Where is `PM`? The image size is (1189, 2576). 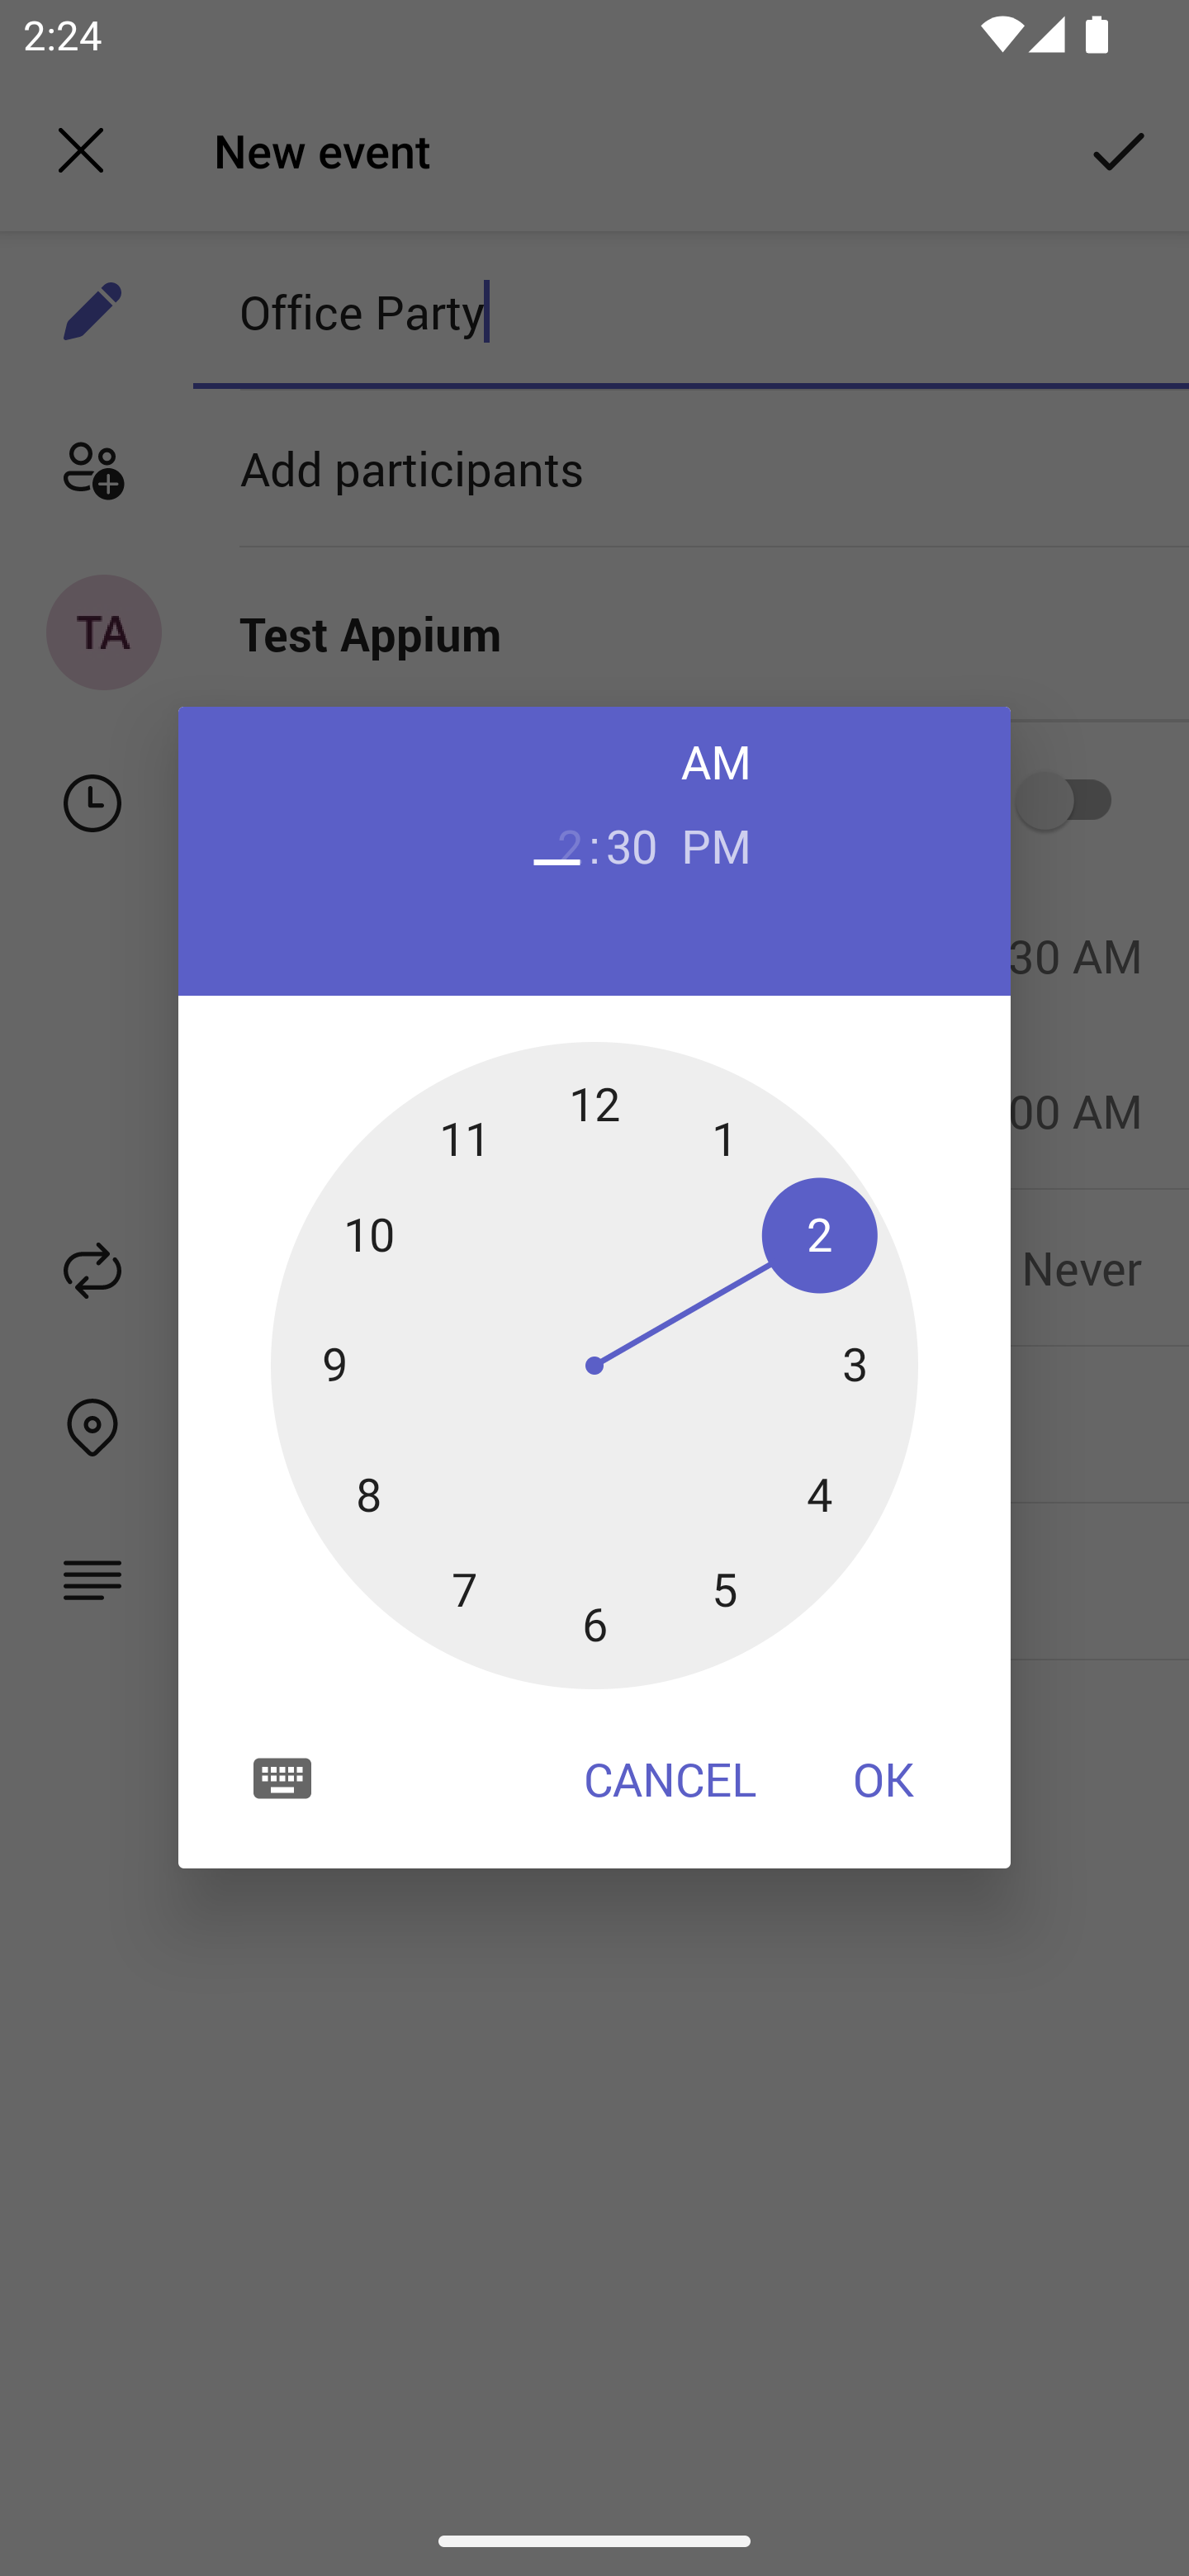
PM is located at coordinates (717, 844).